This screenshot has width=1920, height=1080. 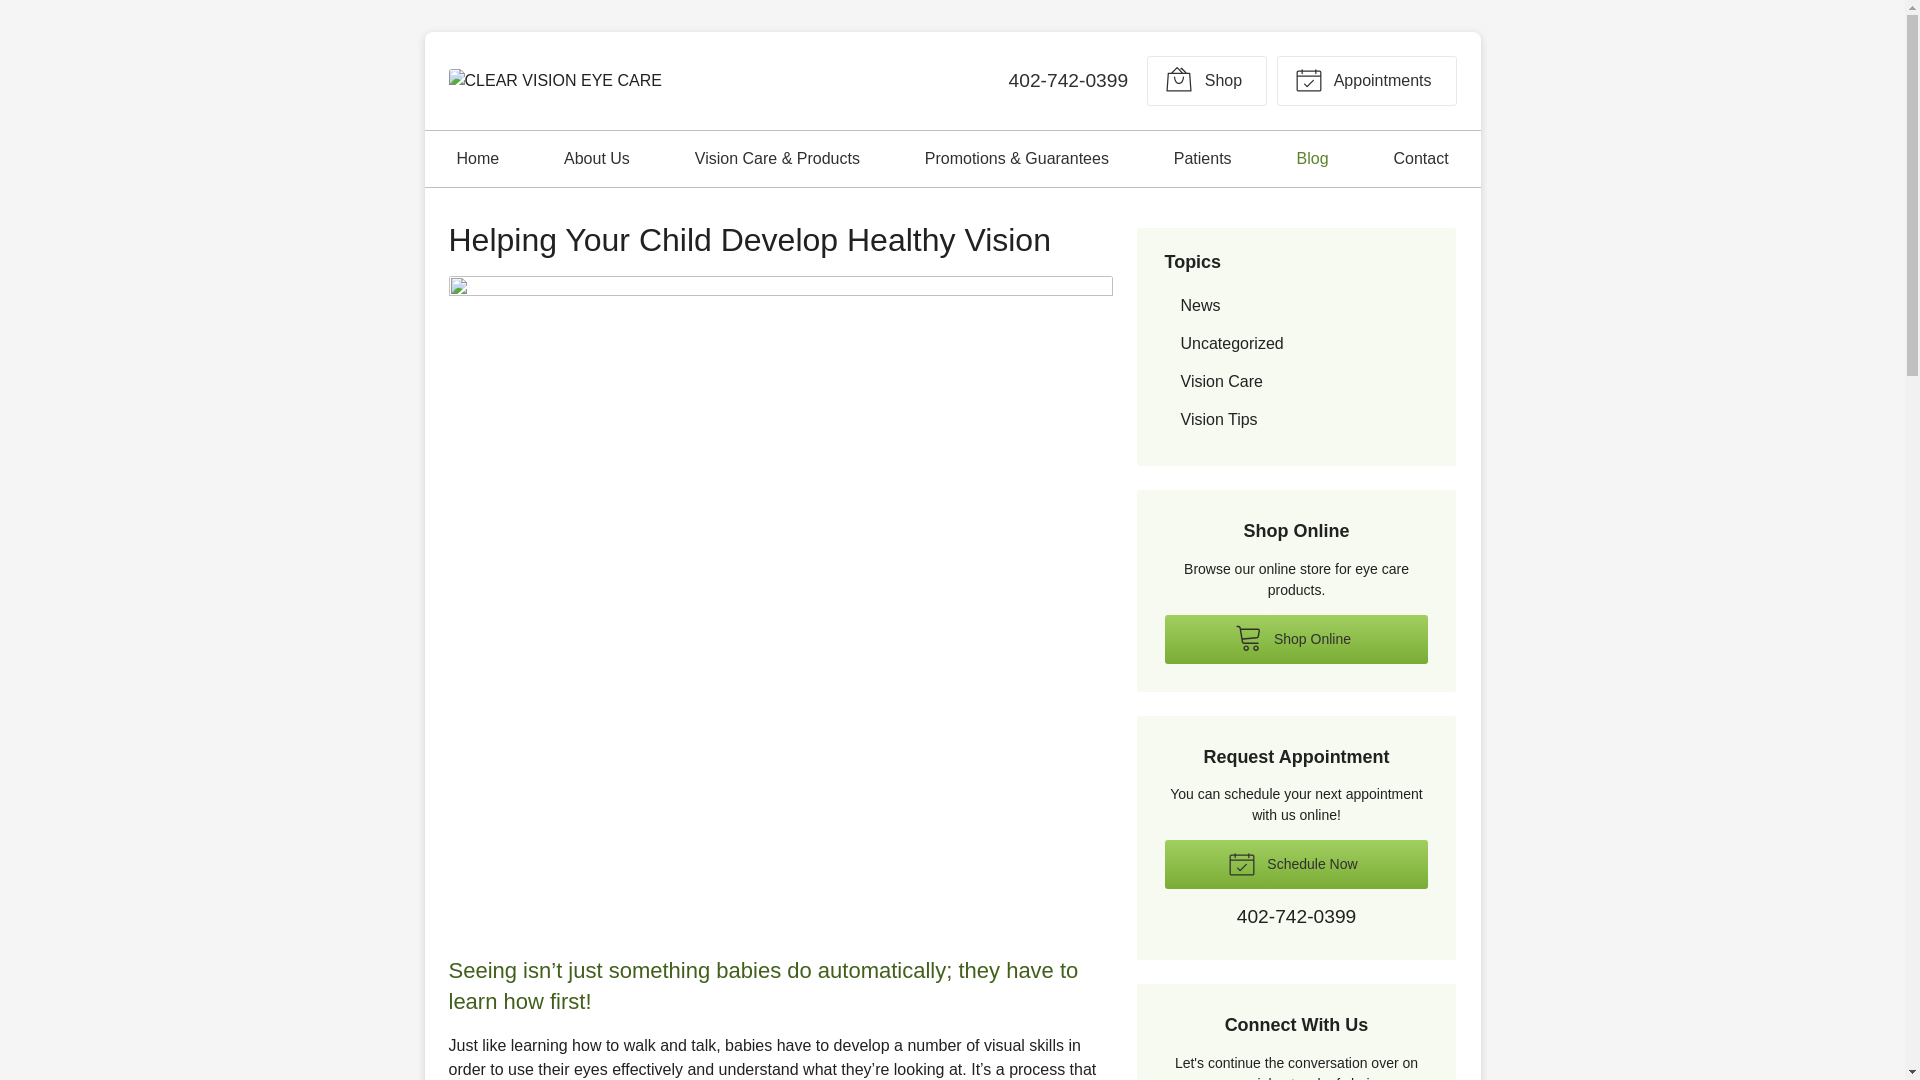 What do you see at coordinates (1206, 80) in the screenshot?
I see `Shop` at bounding box center [1206, 80].